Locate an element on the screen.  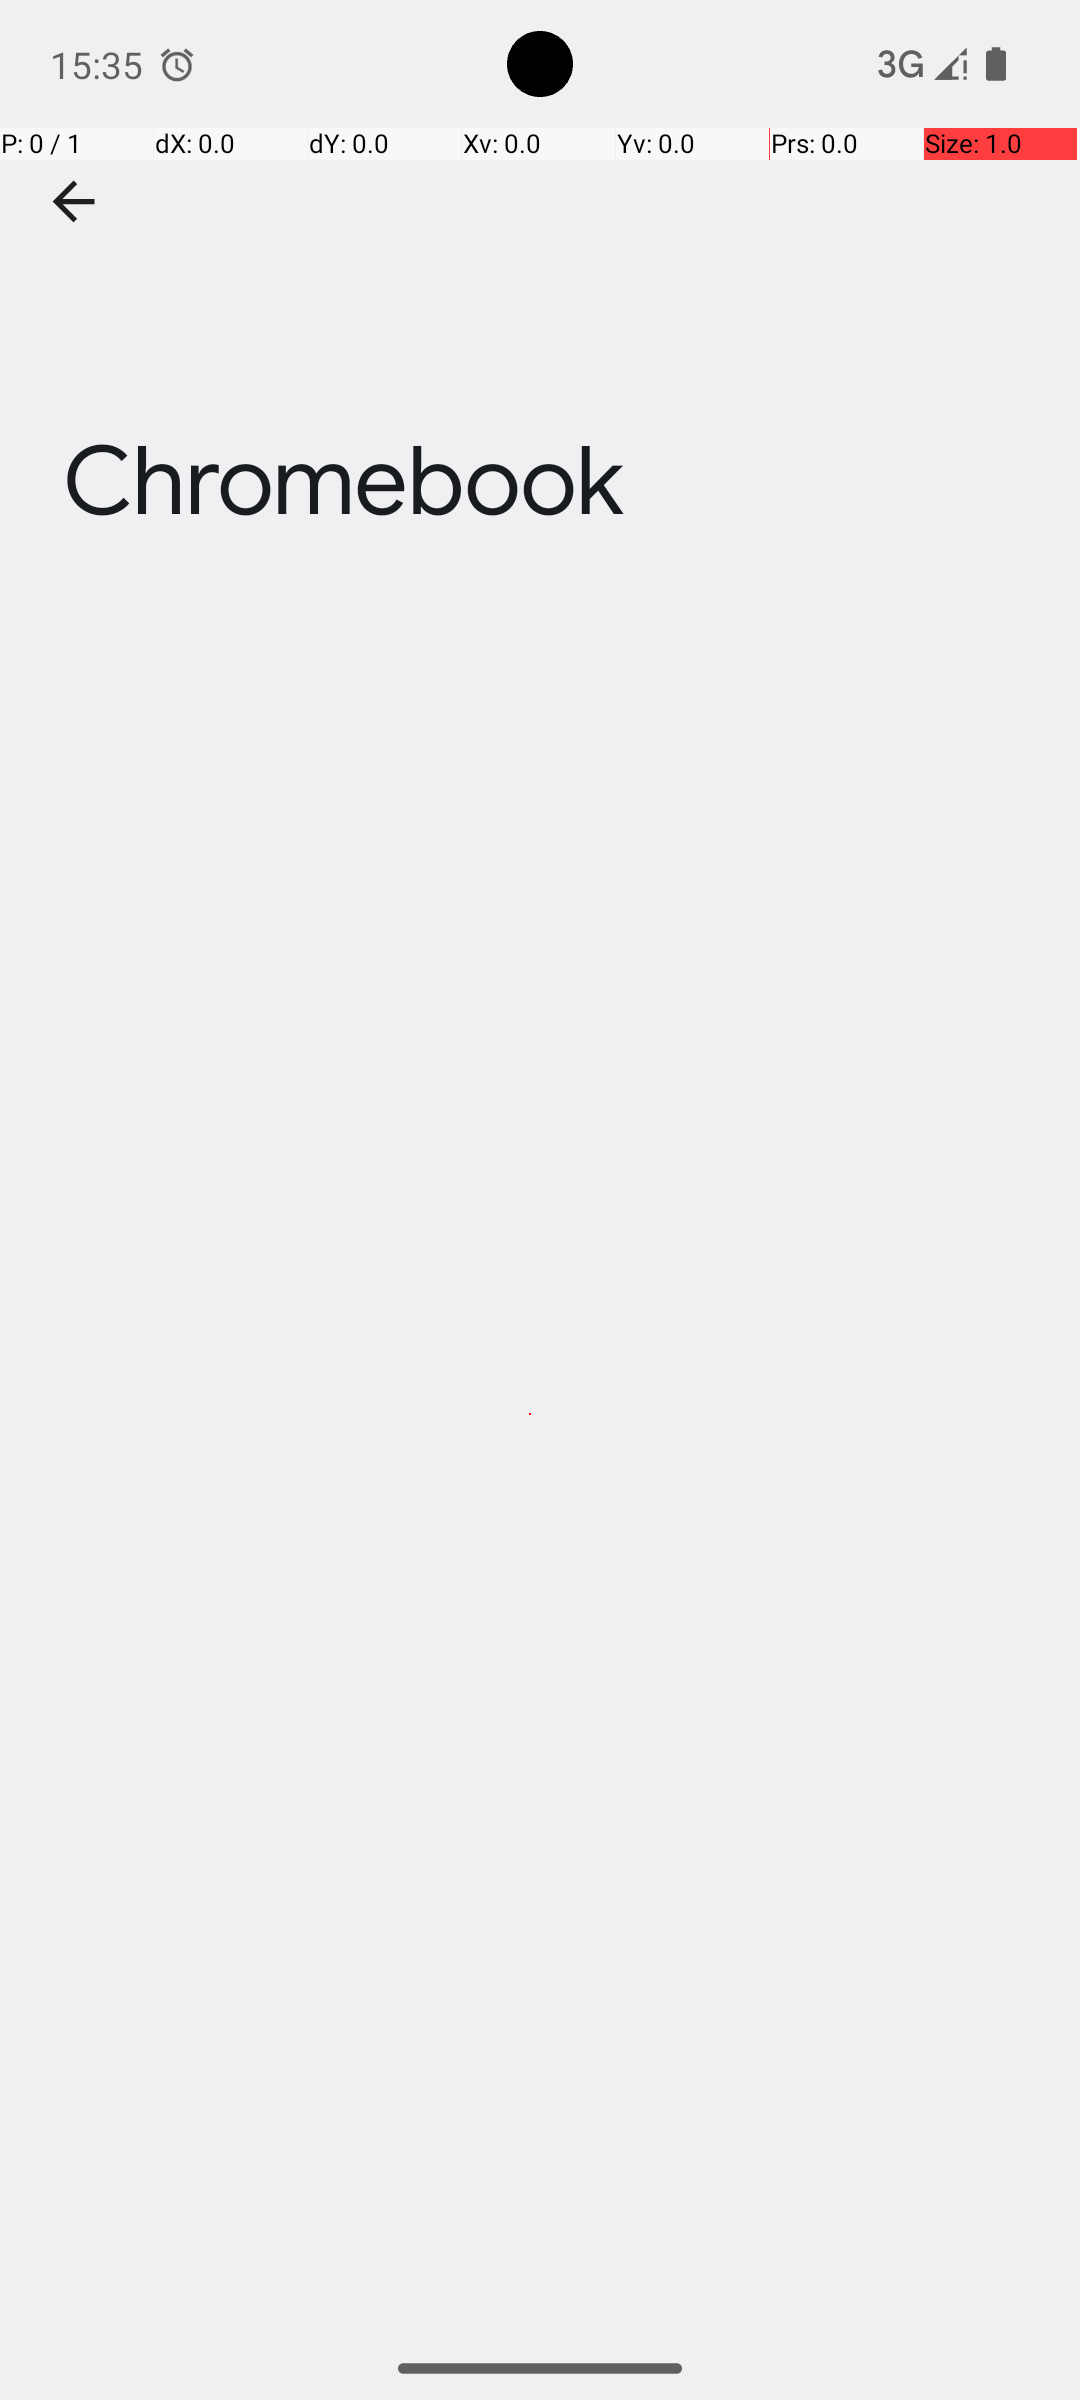
Chromebook is located at coordinates (540, 299).